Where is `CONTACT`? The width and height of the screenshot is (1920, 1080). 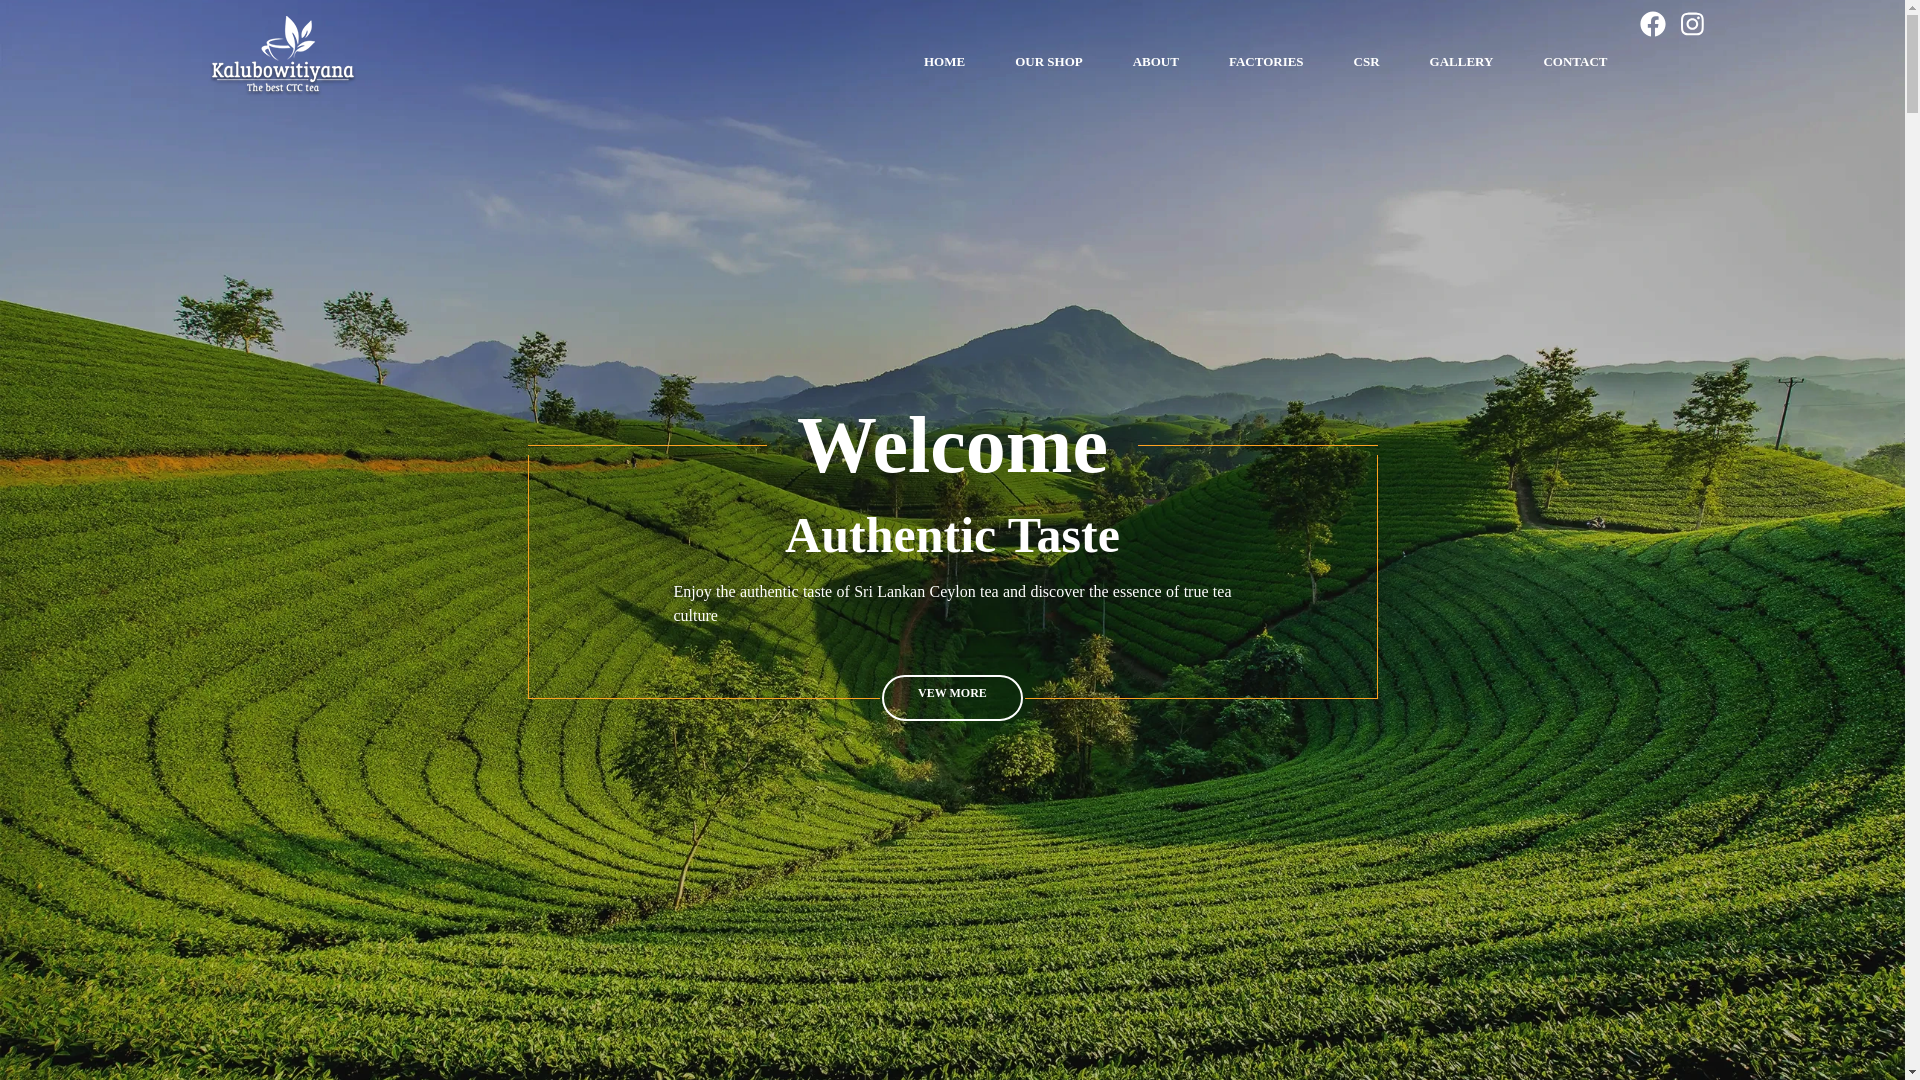 CONTACT is located at coordinates (1575, 60).